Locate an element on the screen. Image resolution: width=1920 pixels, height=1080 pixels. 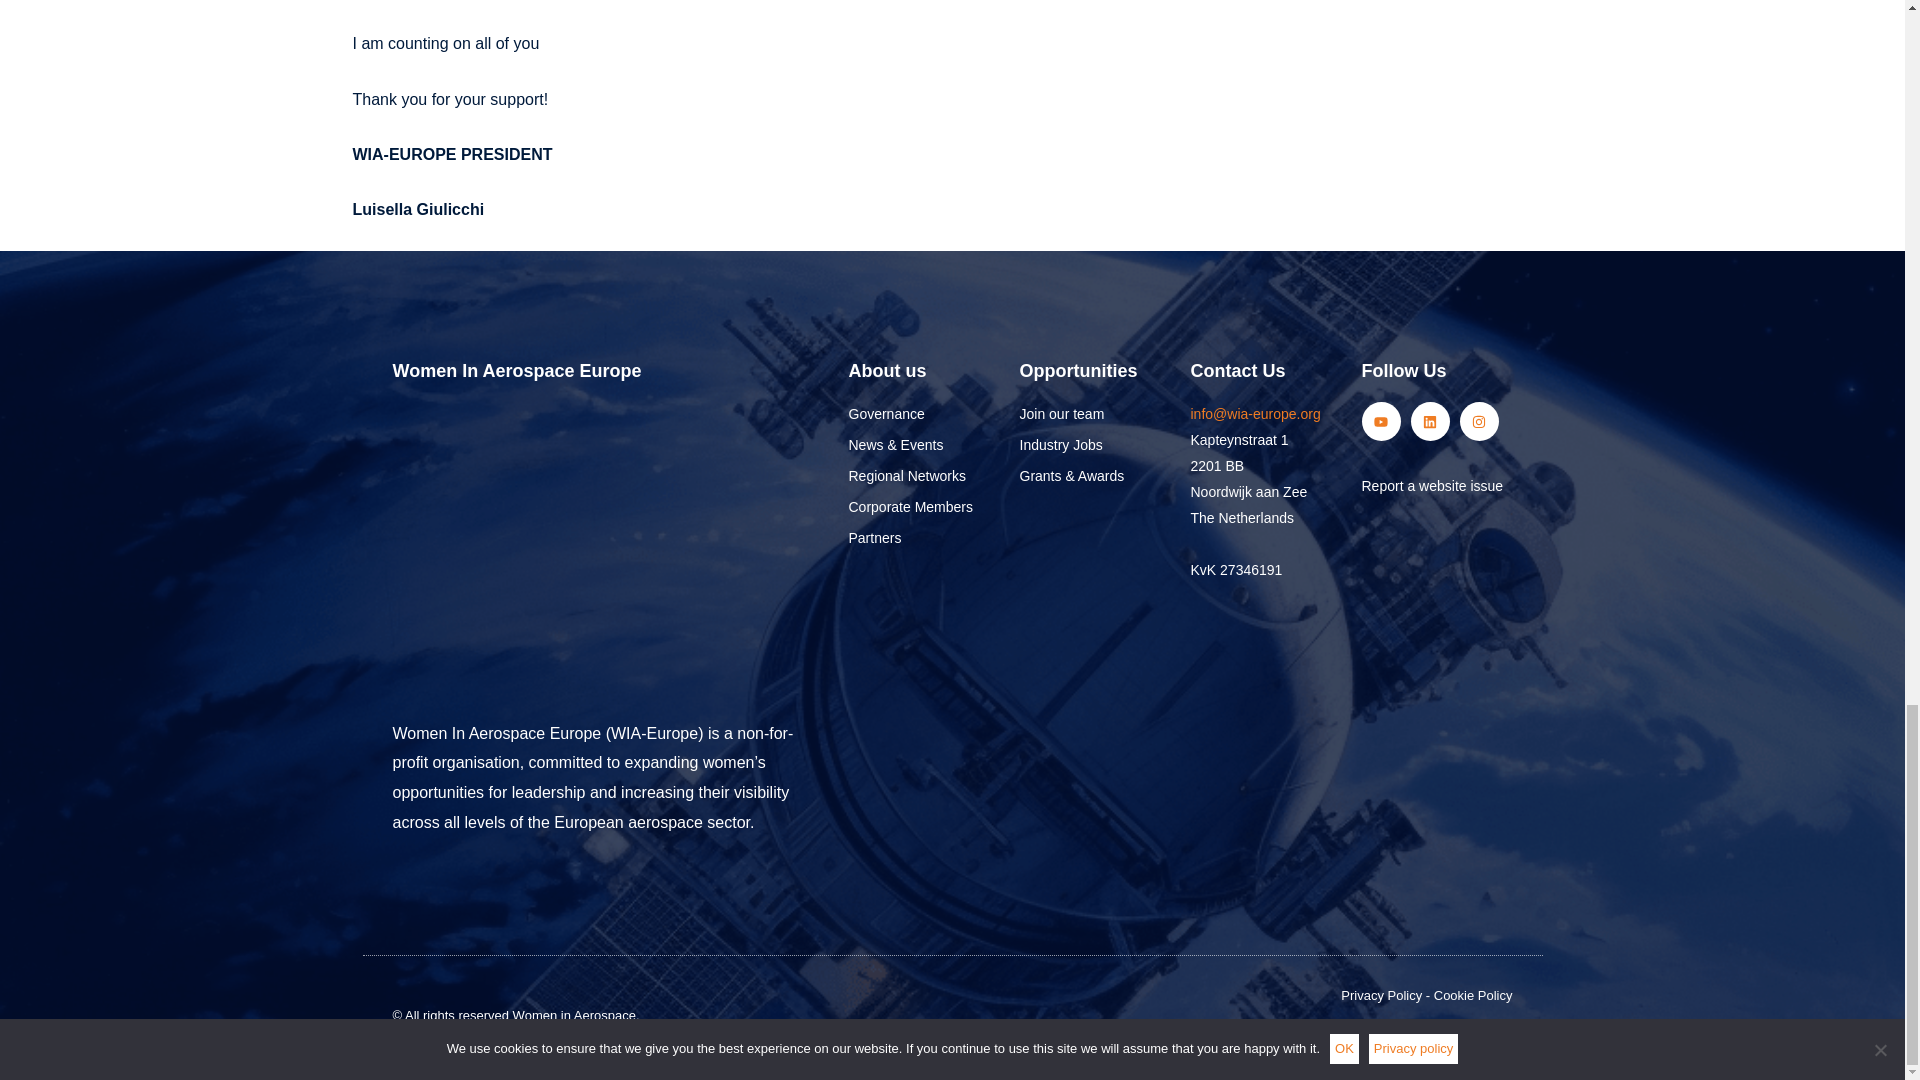
Admin is located at coordinates (1265, 372).